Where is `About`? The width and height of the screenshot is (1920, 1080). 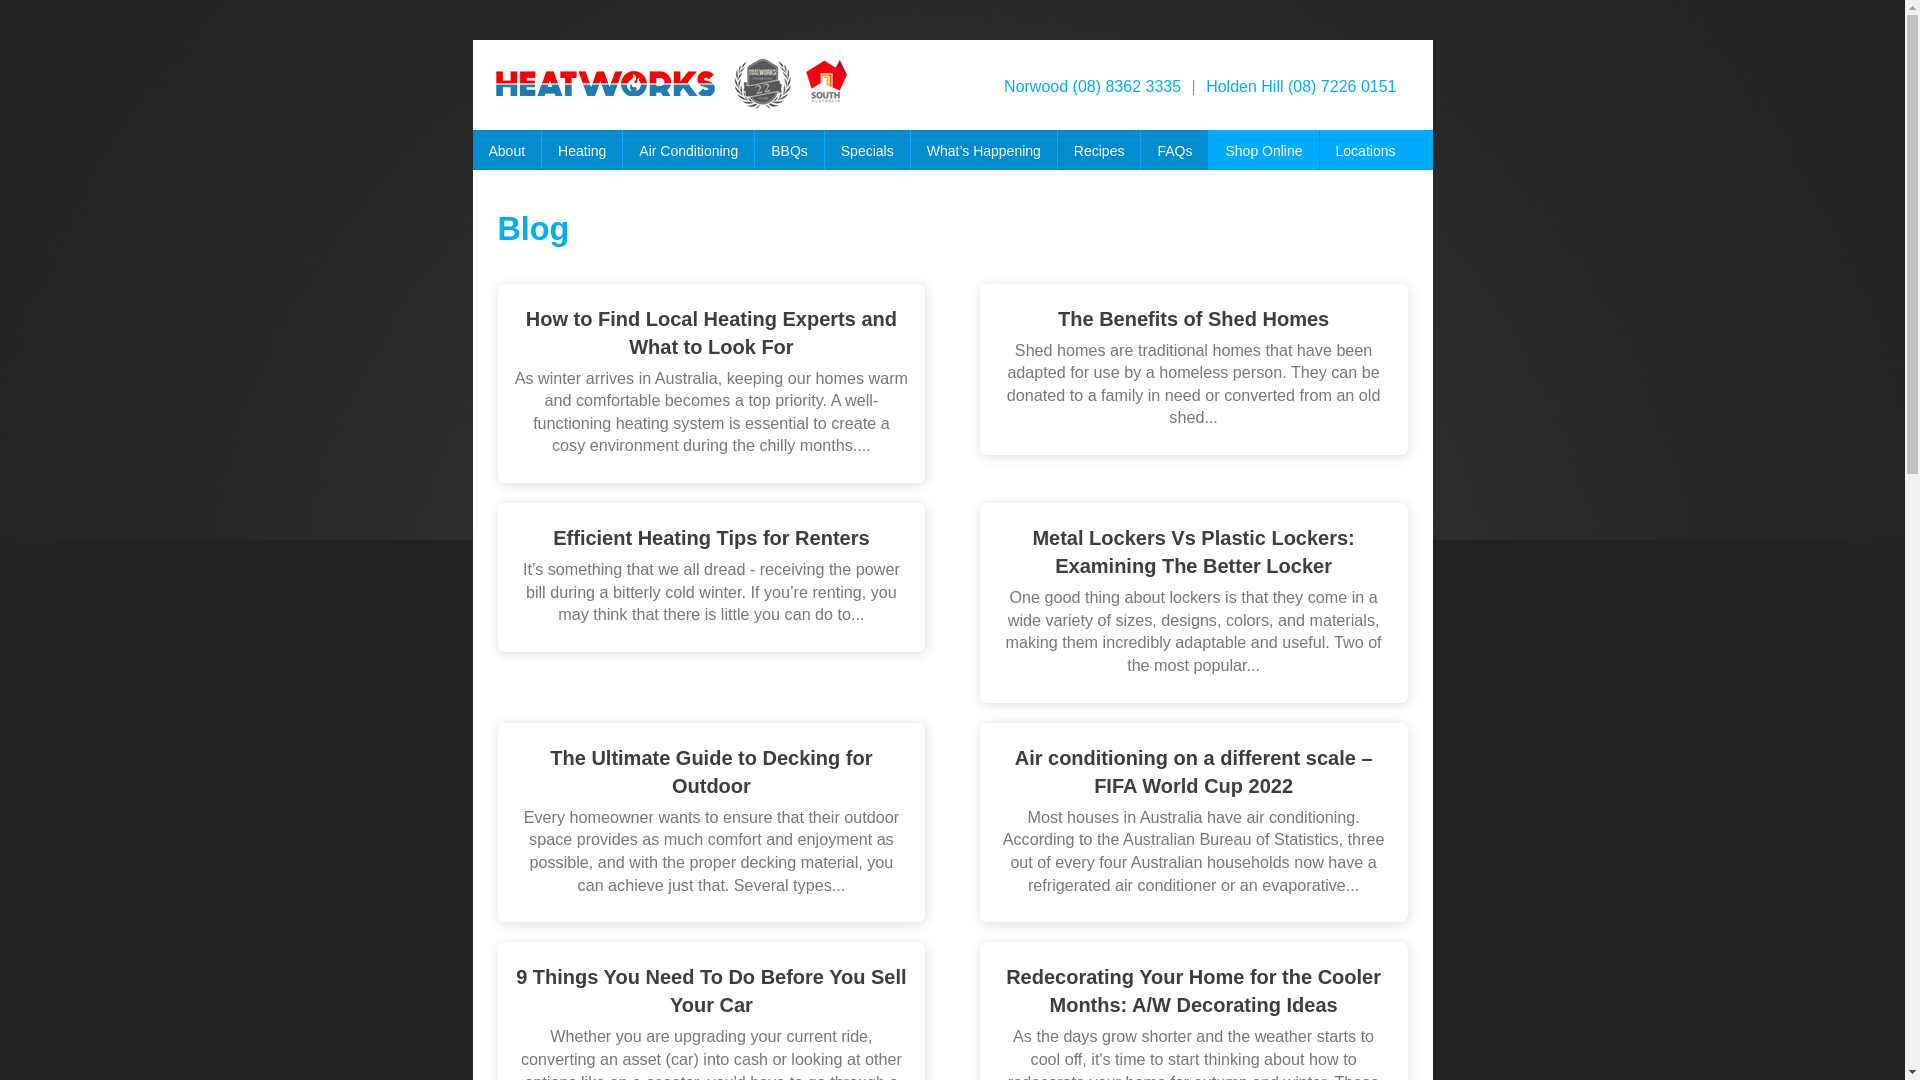 About is located at coordinates (507, 156).